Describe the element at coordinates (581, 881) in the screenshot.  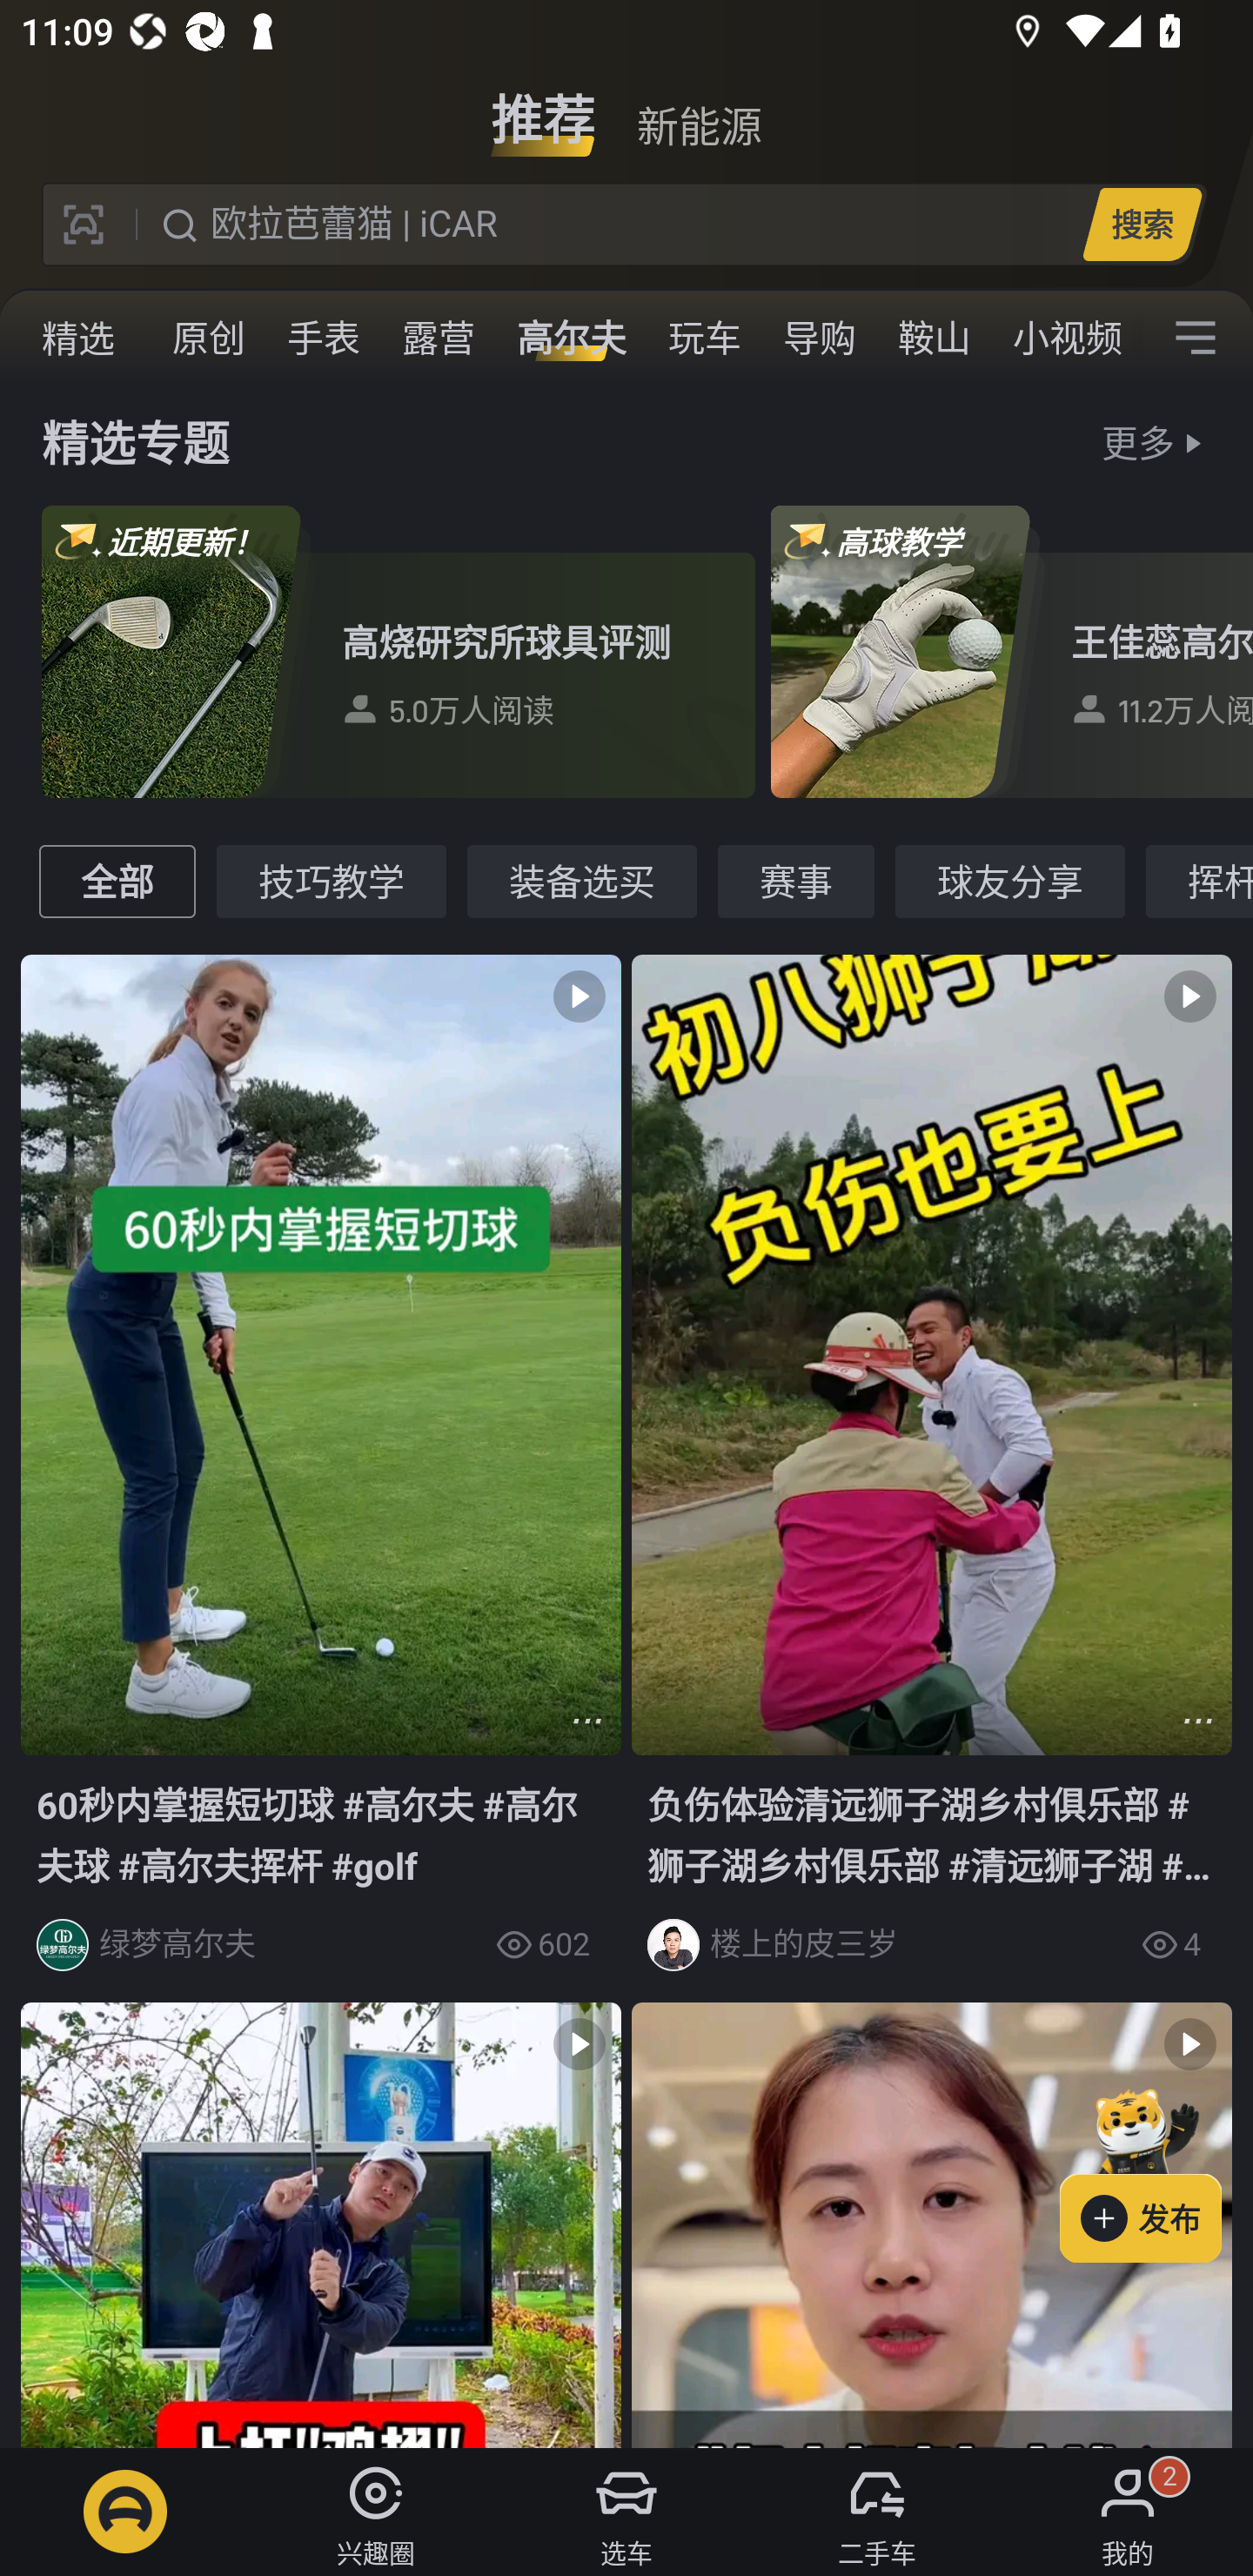
I see `装备选买` at that location.